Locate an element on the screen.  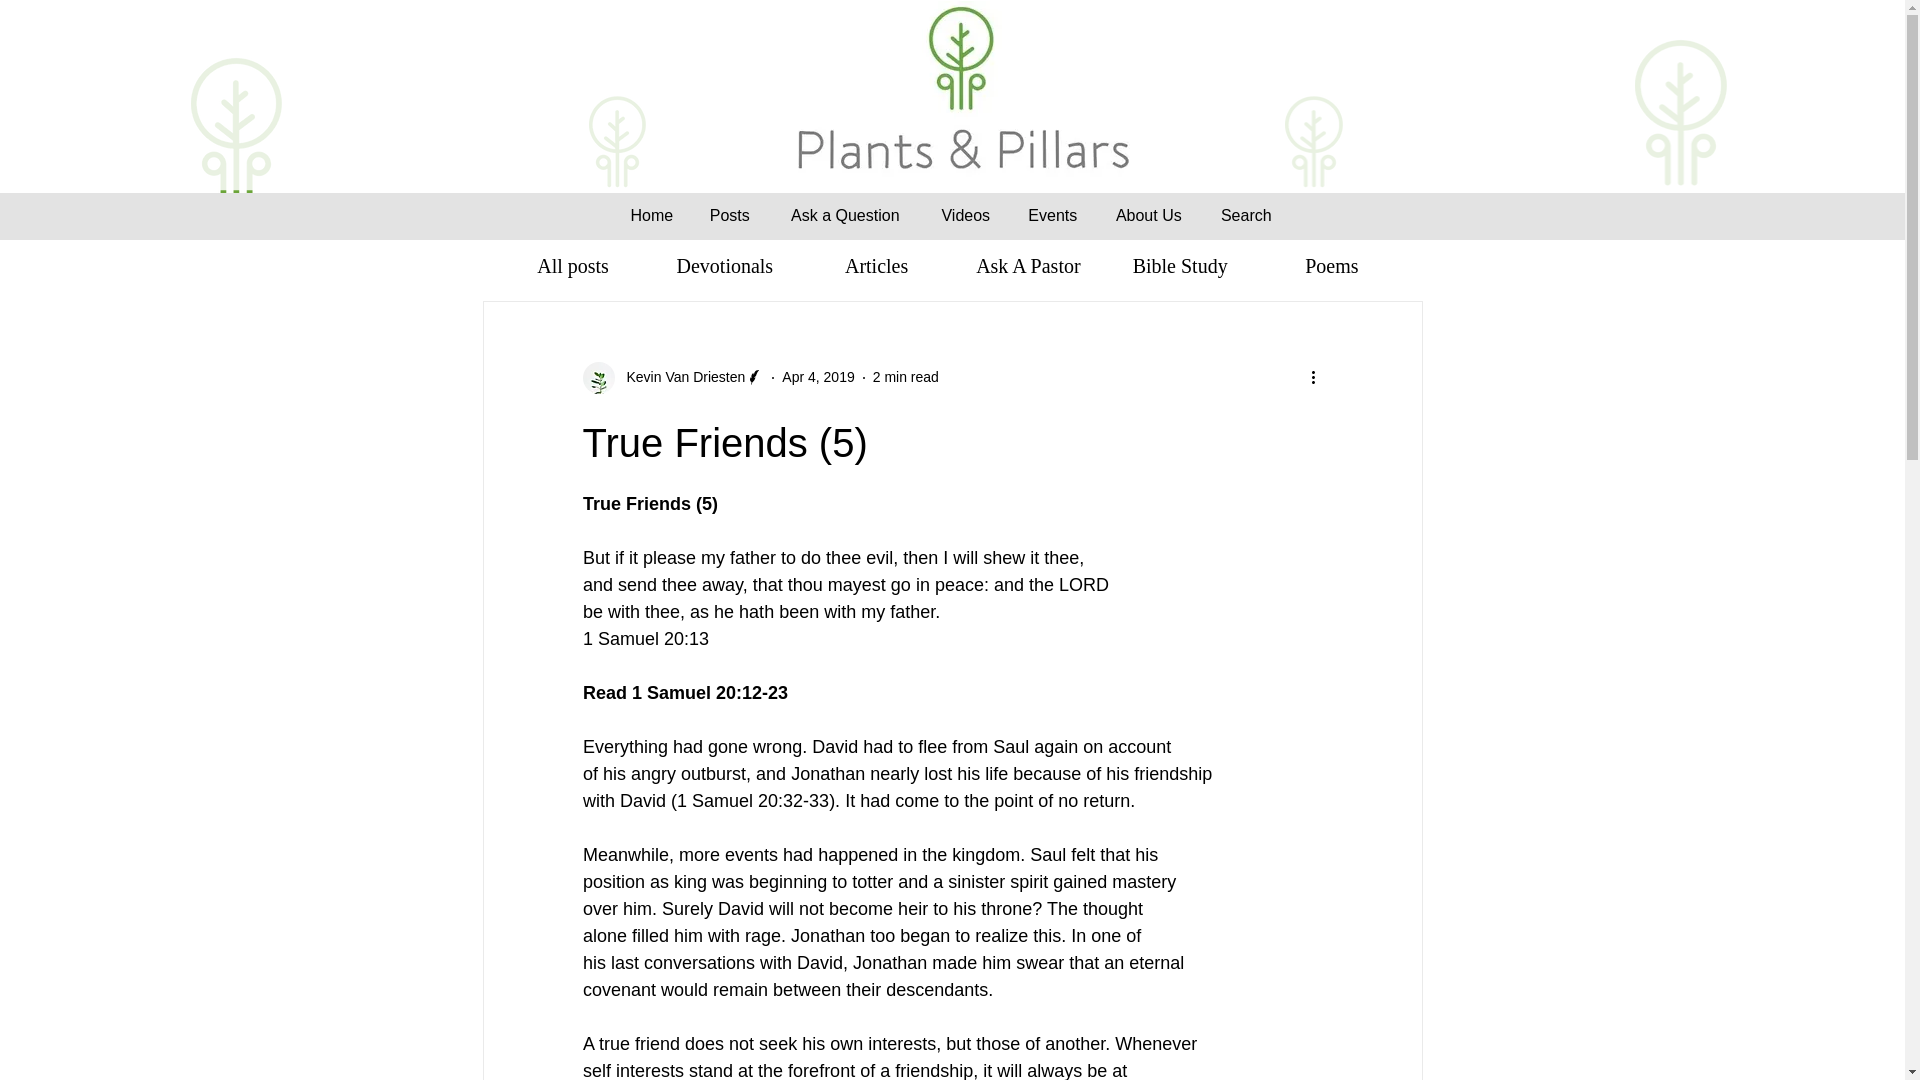
Devotionals is located at coordinates (724, 265).